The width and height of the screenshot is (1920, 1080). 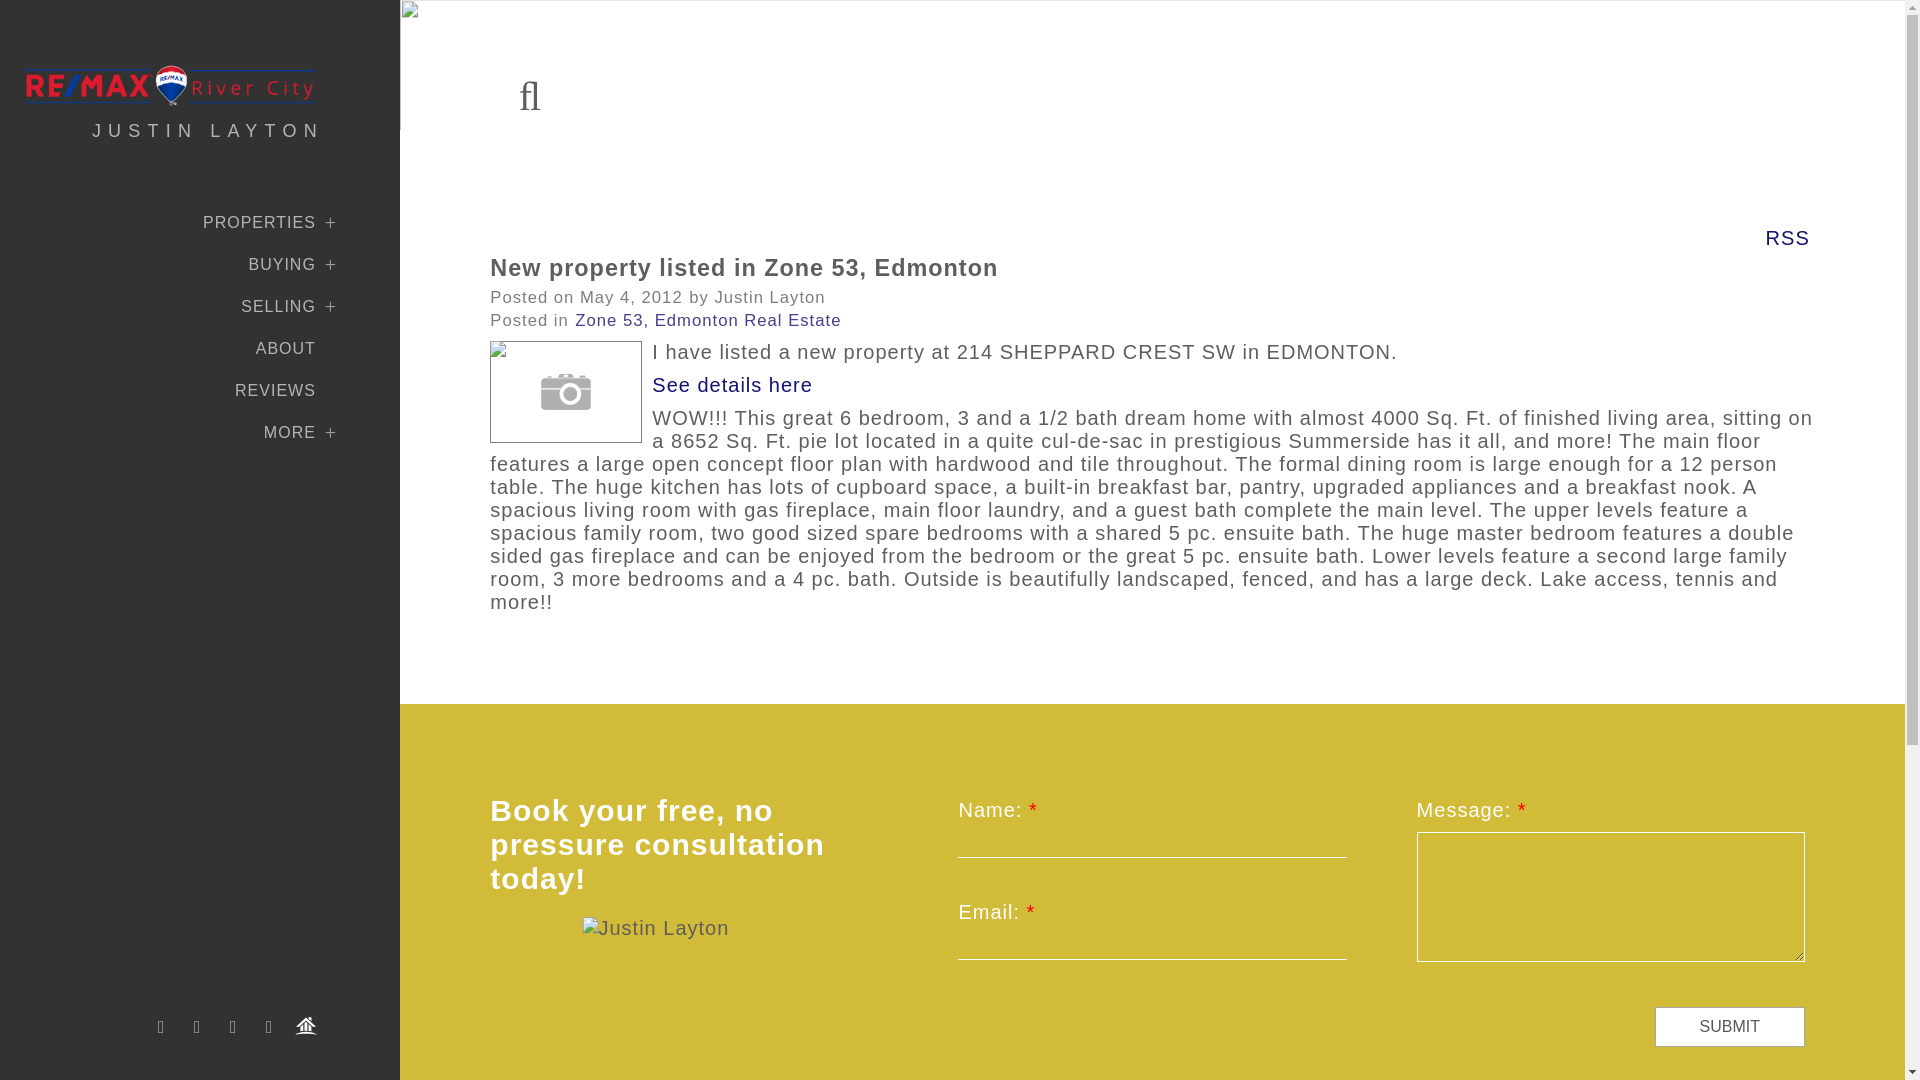 I want to click on Zone 53, Edmonton Real Estate, so click(x=707, y=319).